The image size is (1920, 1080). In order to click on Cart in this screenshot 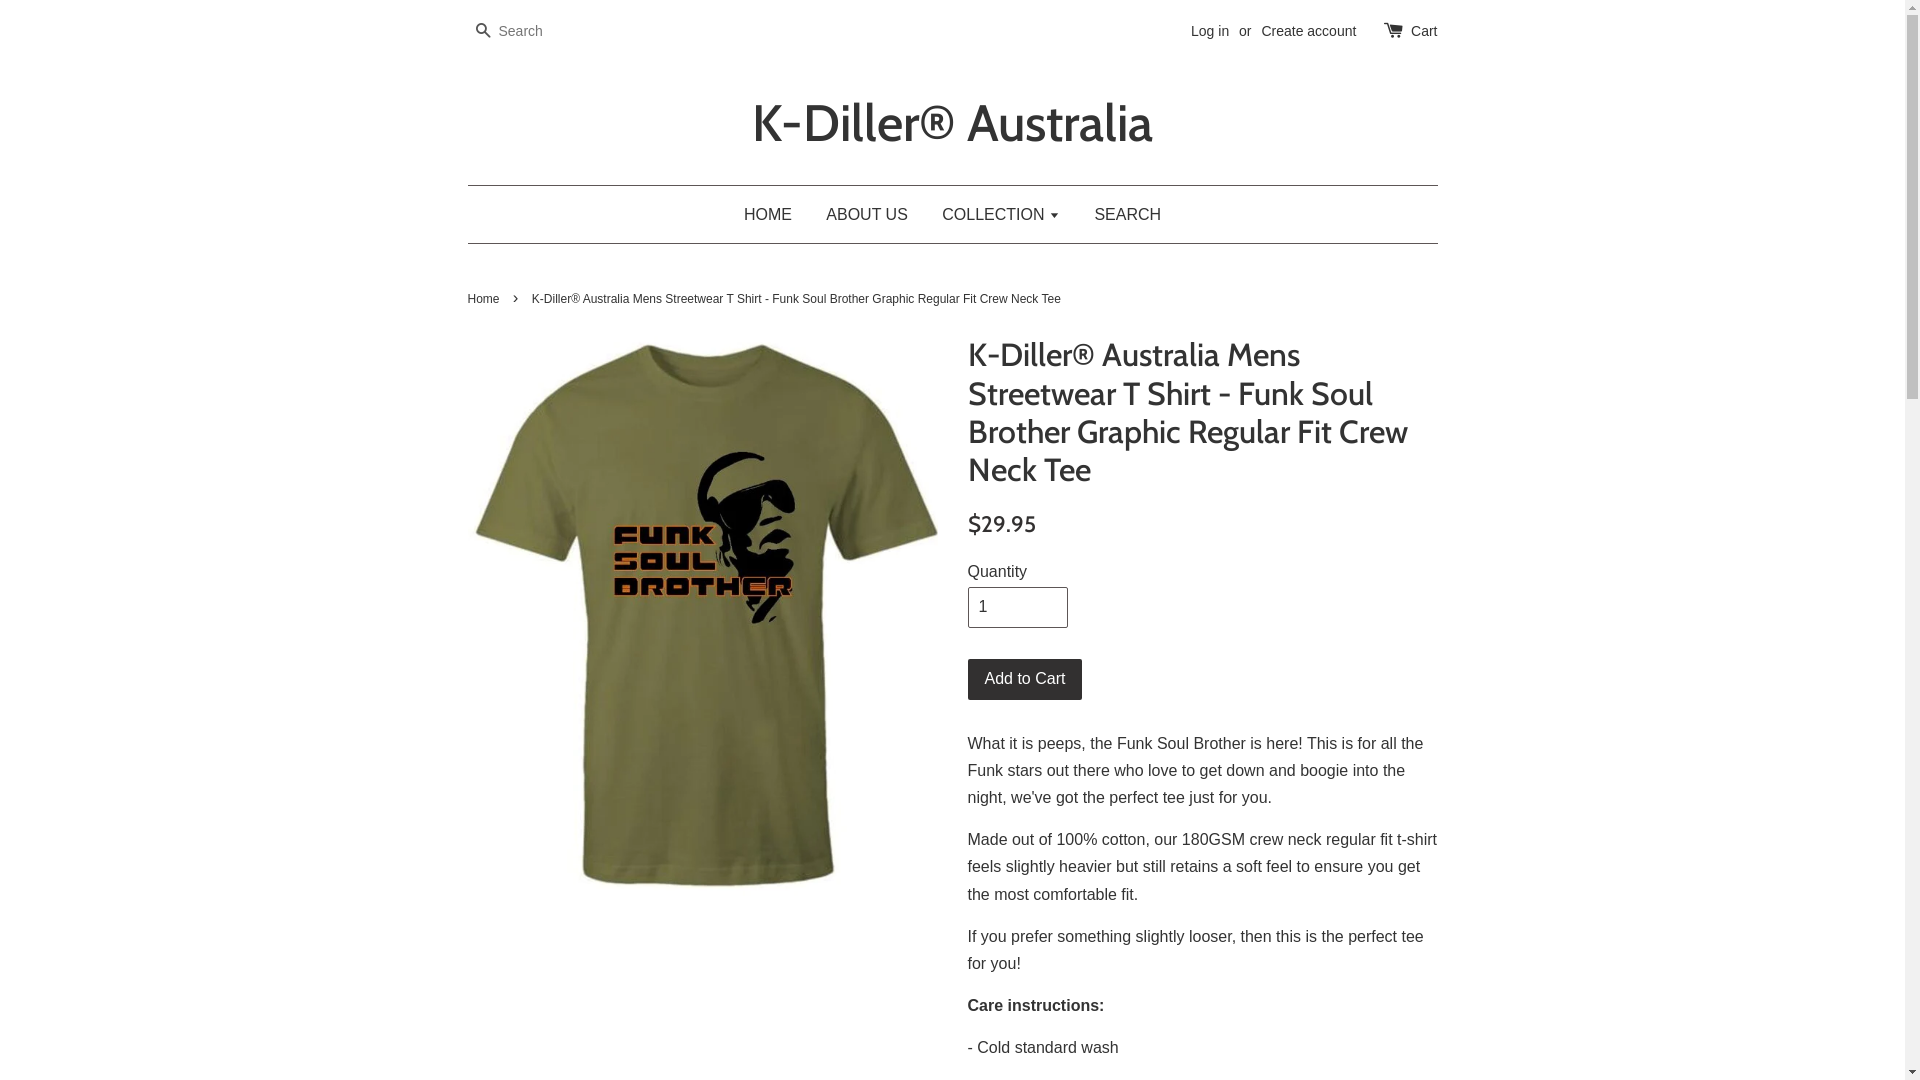, I will do `click(1424, 32)`.